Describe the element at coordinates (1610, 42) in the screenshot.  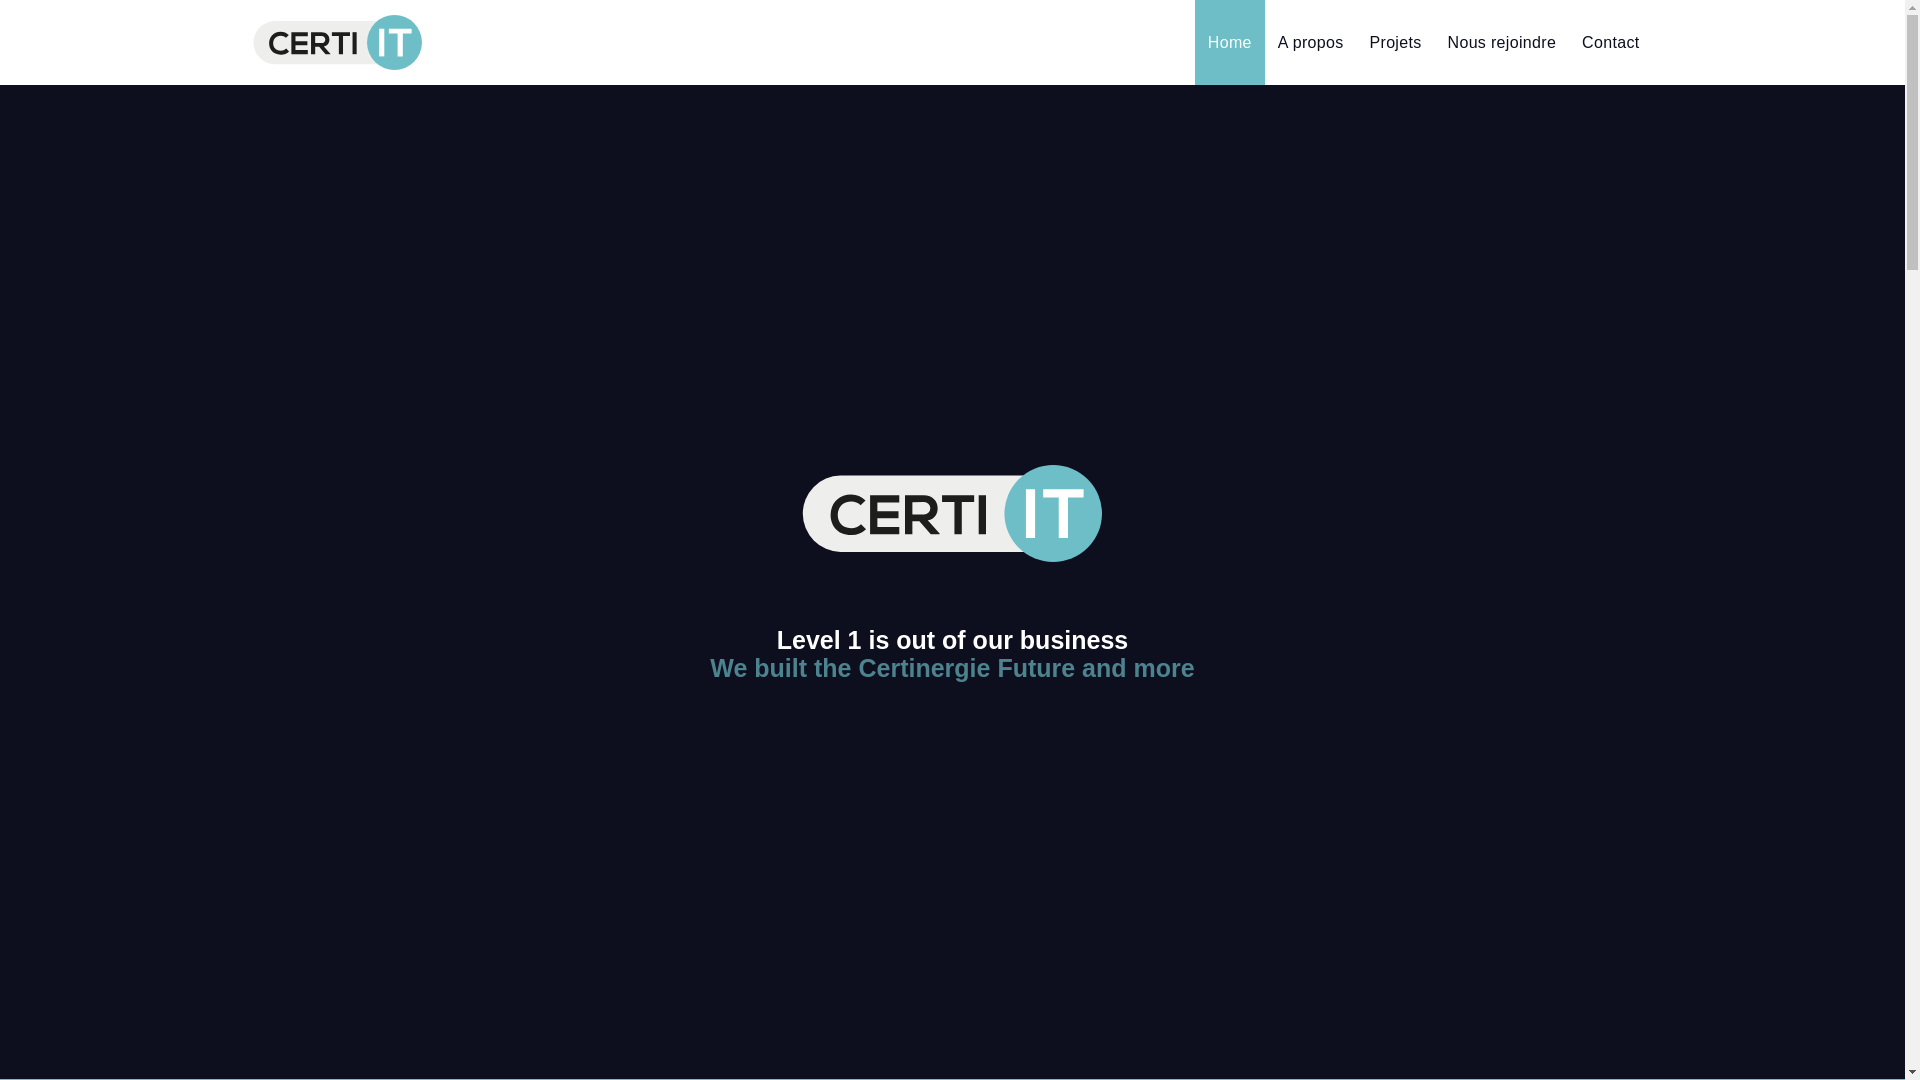
I see `Contact` at that location.